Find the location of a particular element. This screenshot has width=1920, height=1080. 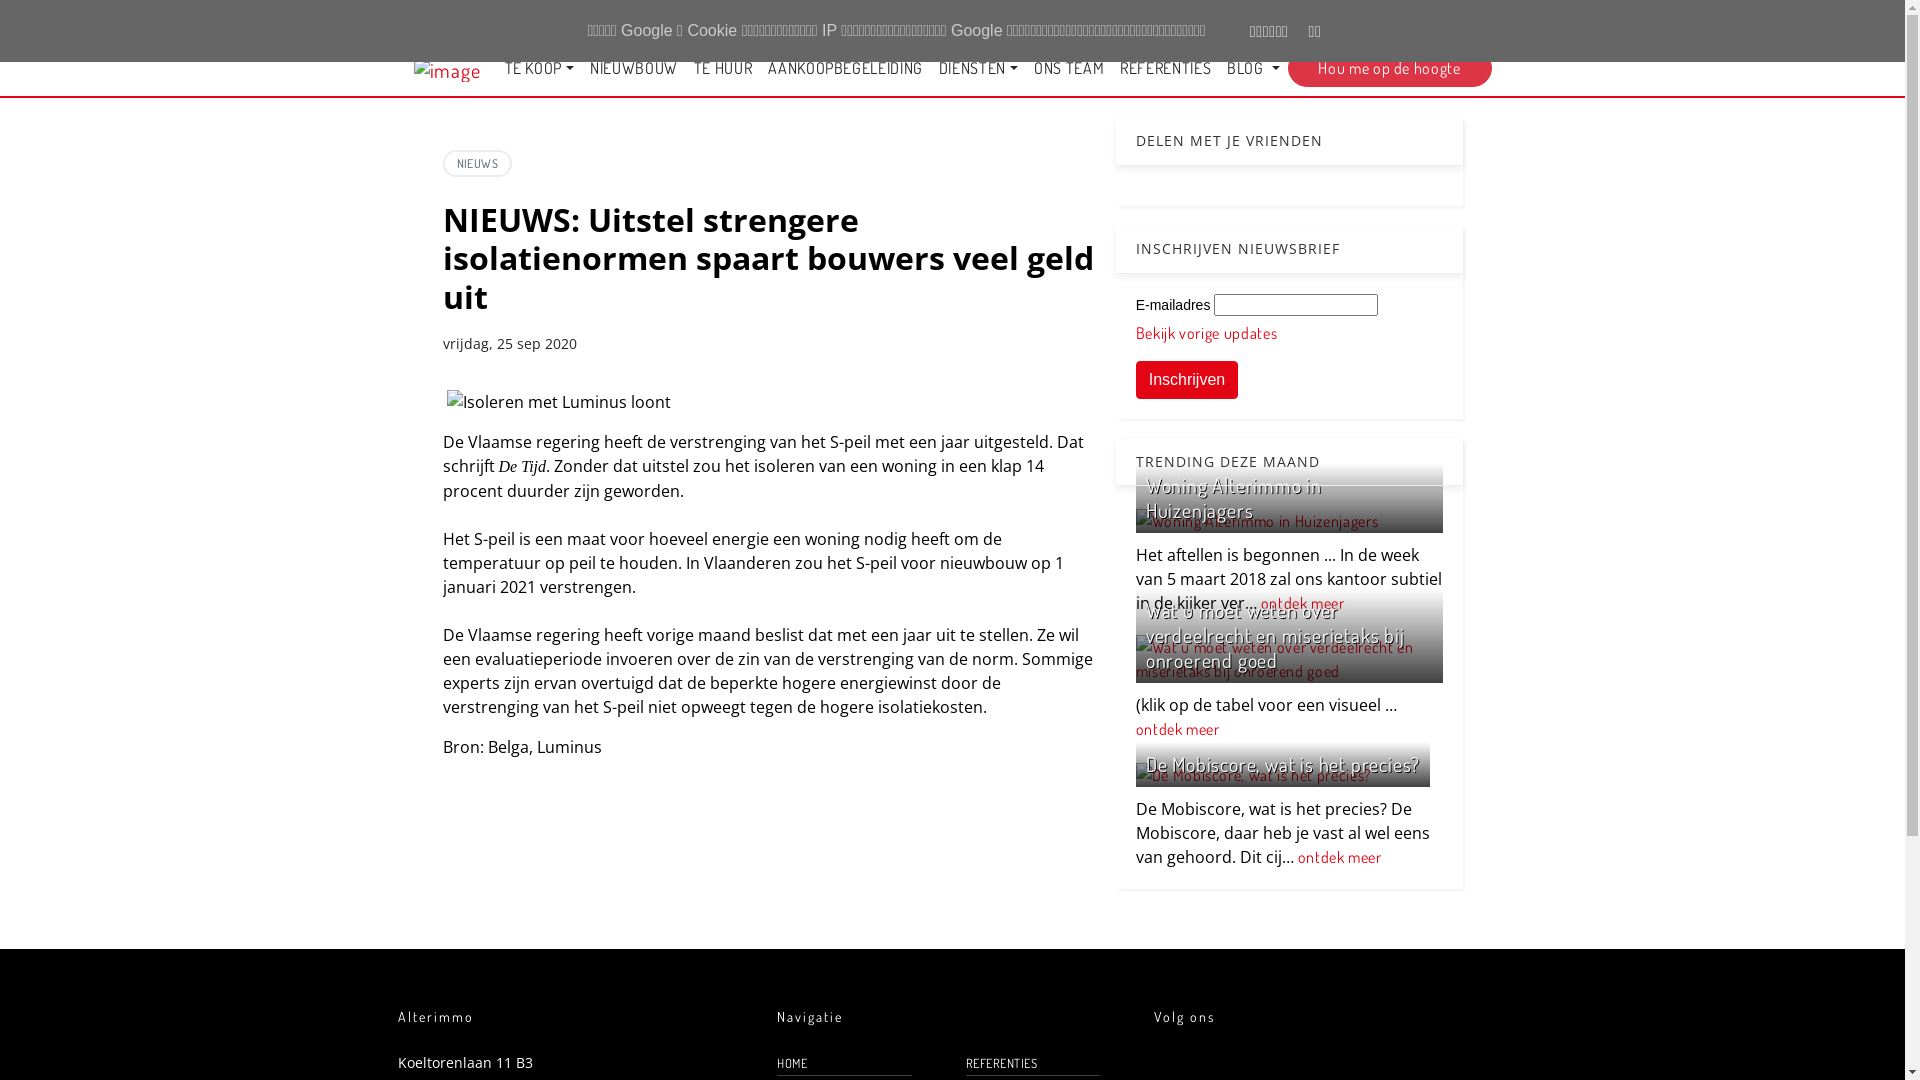

TE HUUR is located at coordinates (723, 68).